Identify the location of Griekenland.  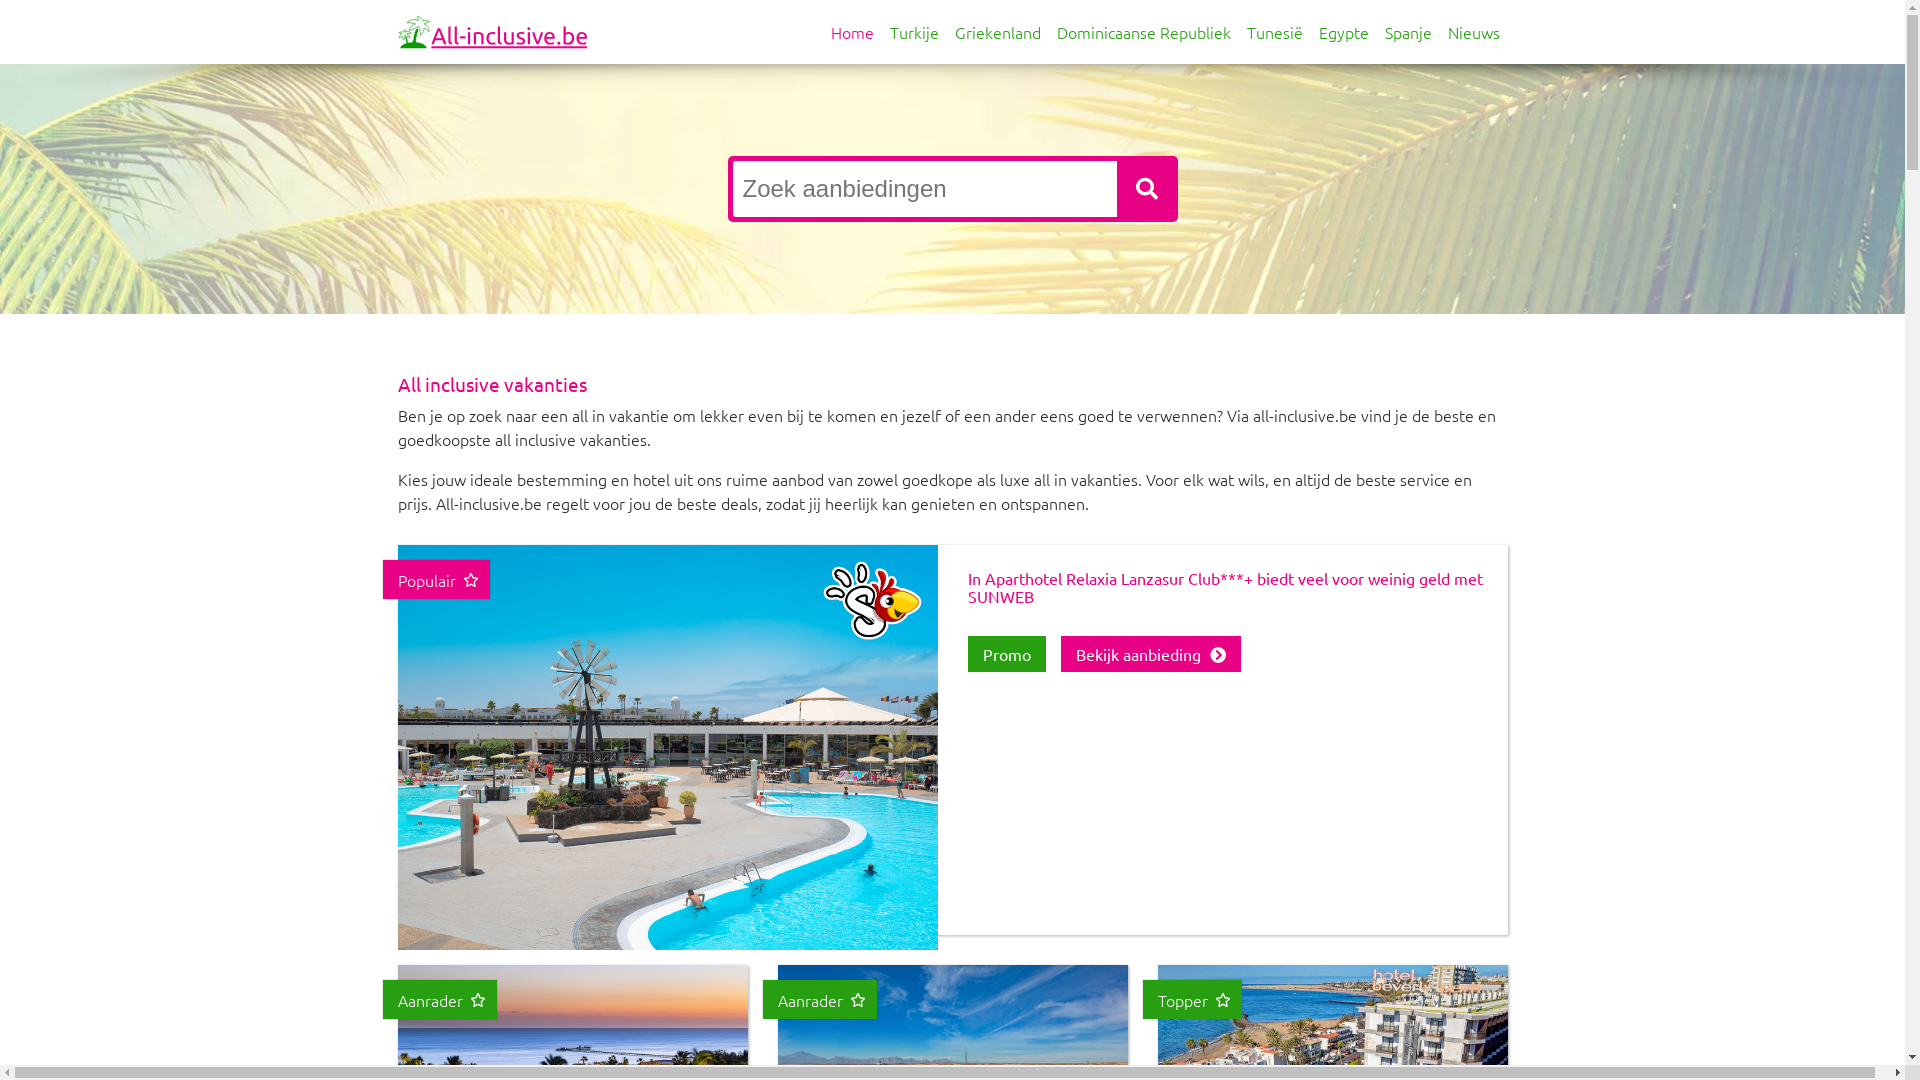
(997, 32).